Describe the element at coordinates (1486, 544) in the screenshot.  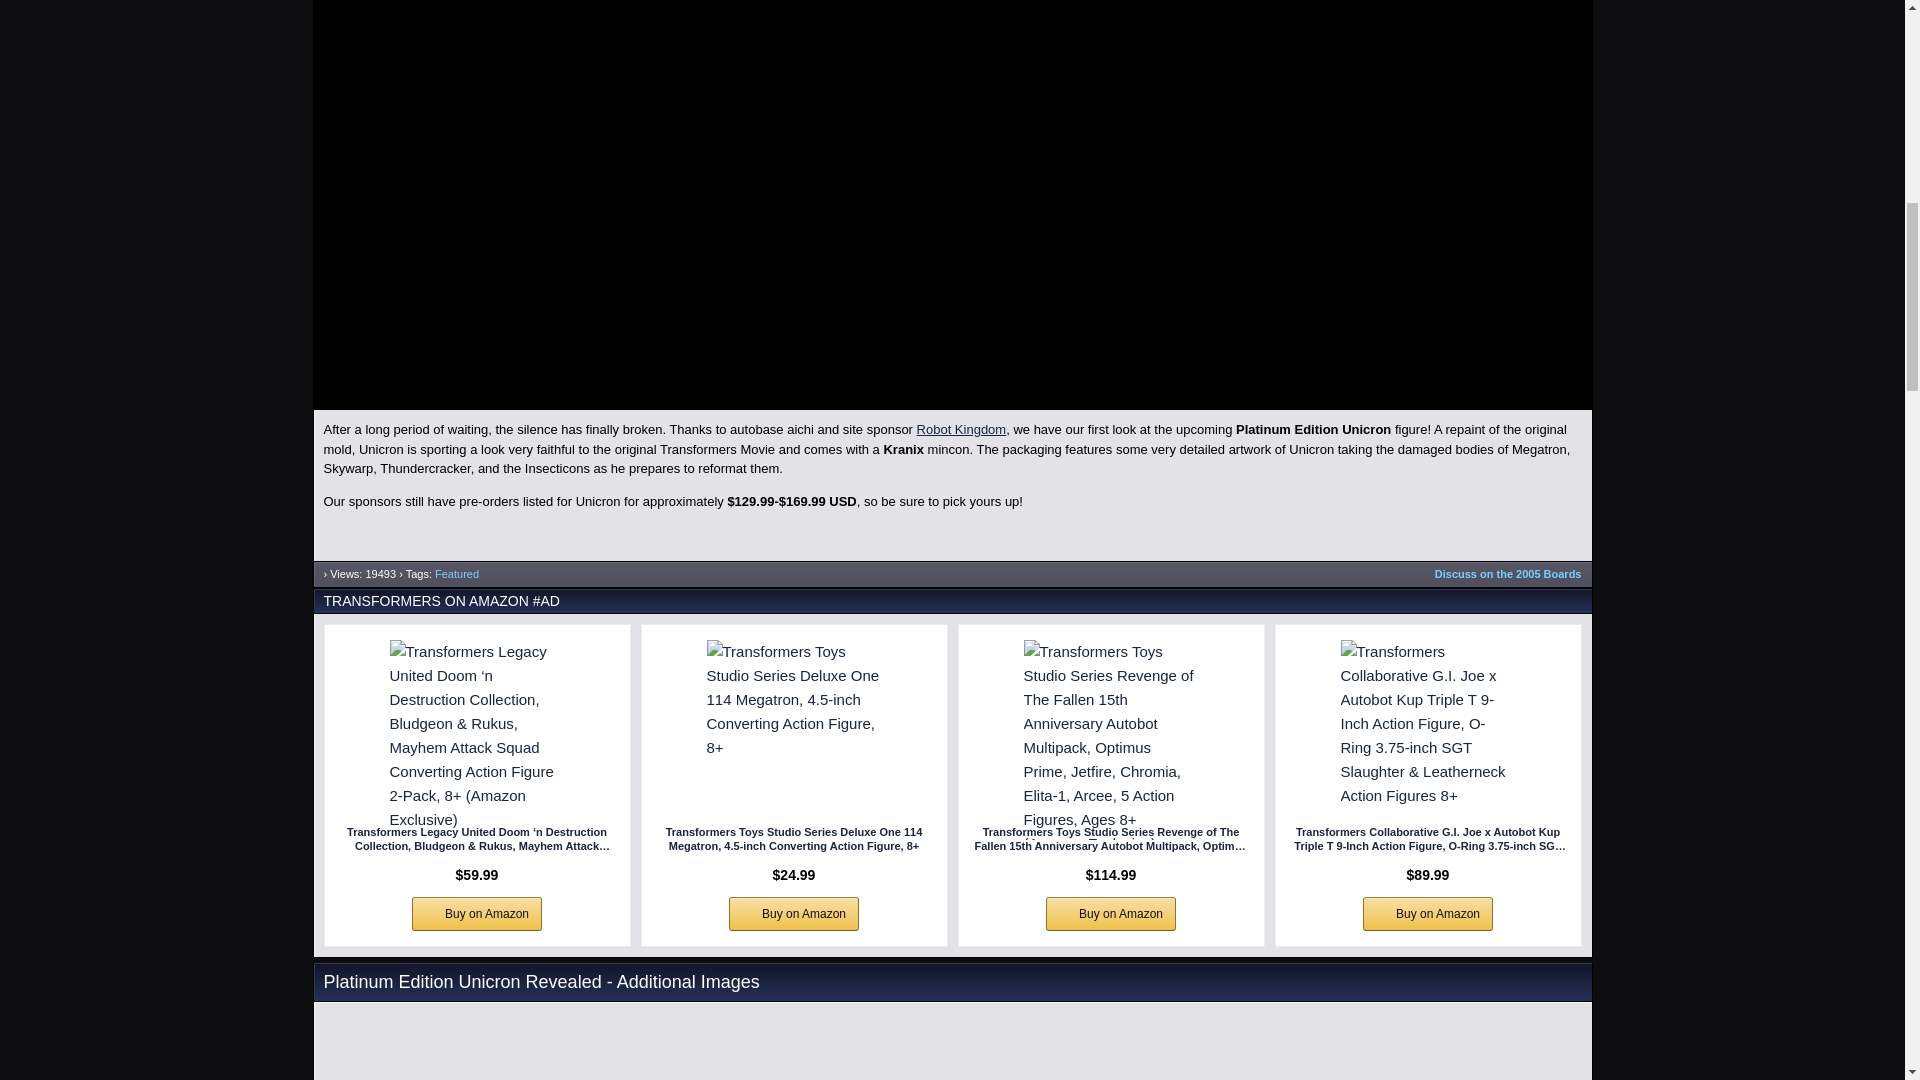
I see `Share with followers on Twitter` at that location.